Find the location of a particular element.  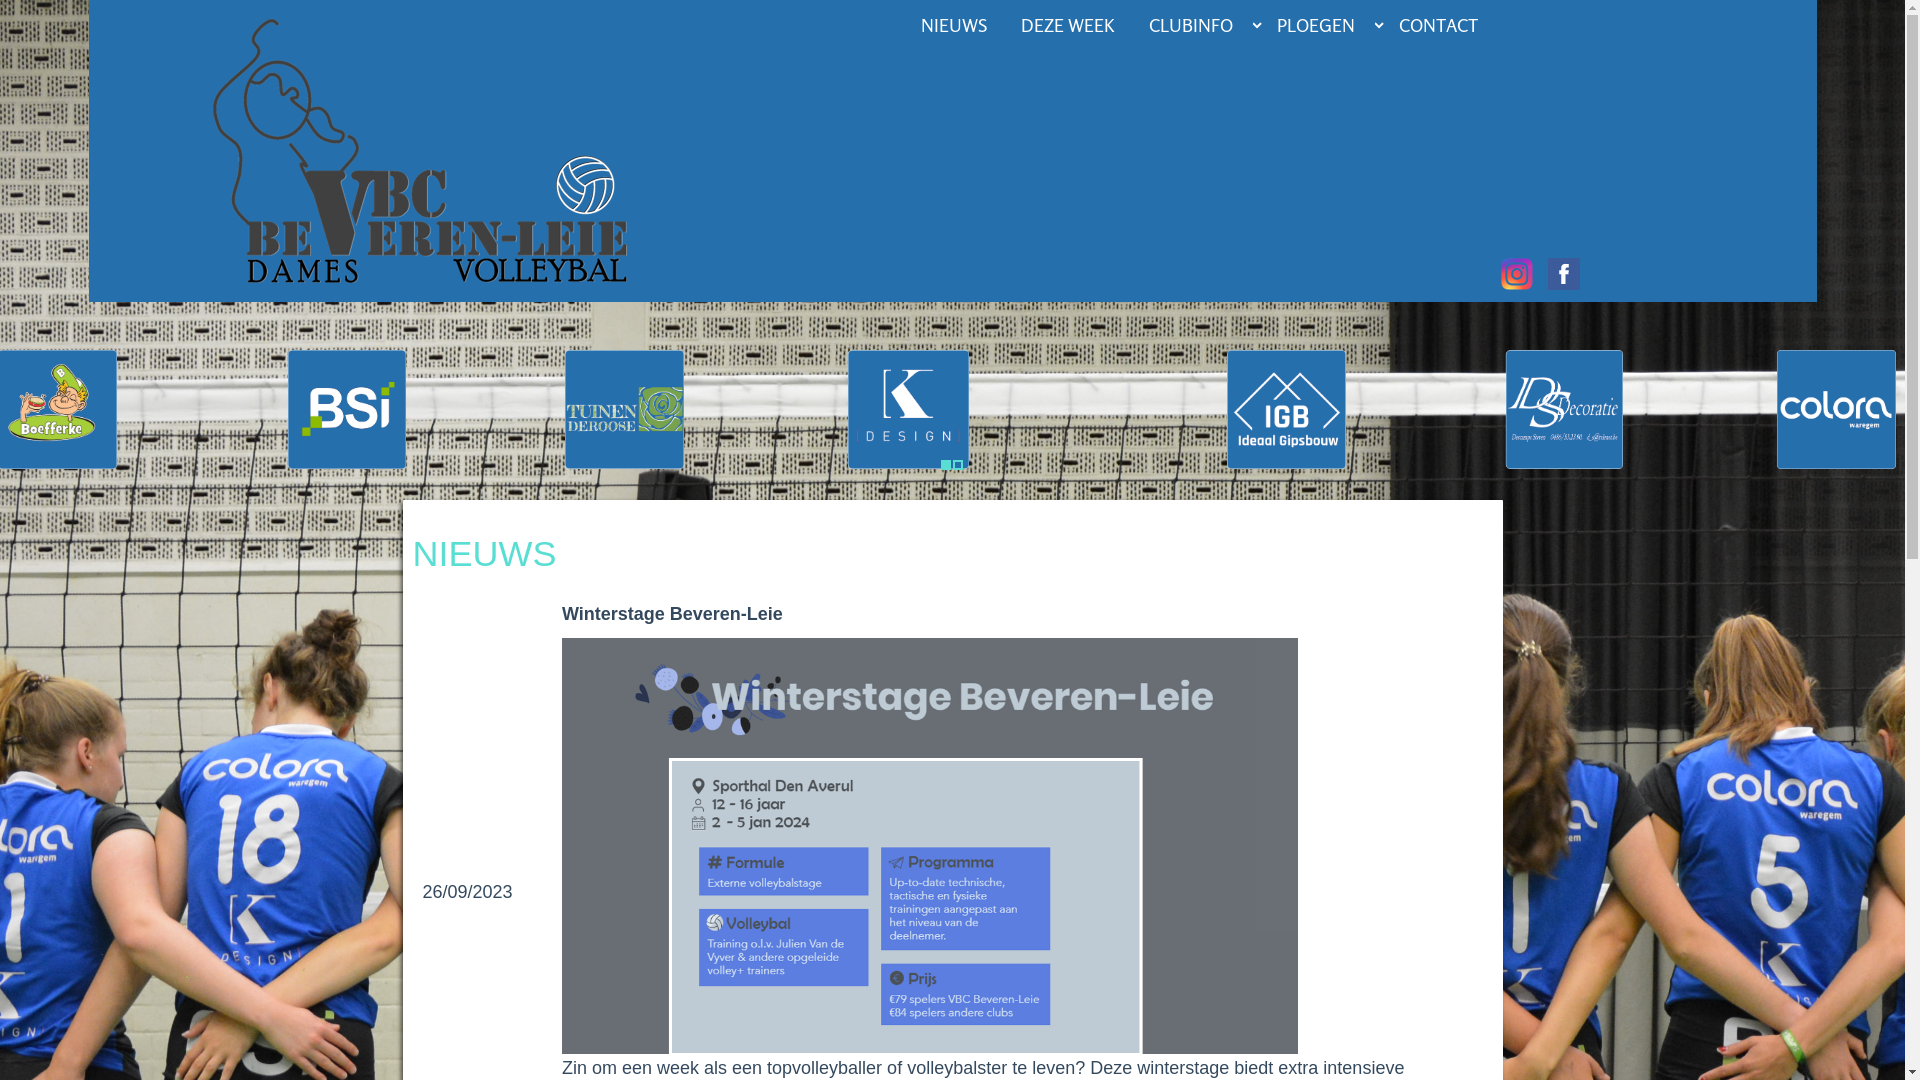

1 is located at coordinates (945, 465).